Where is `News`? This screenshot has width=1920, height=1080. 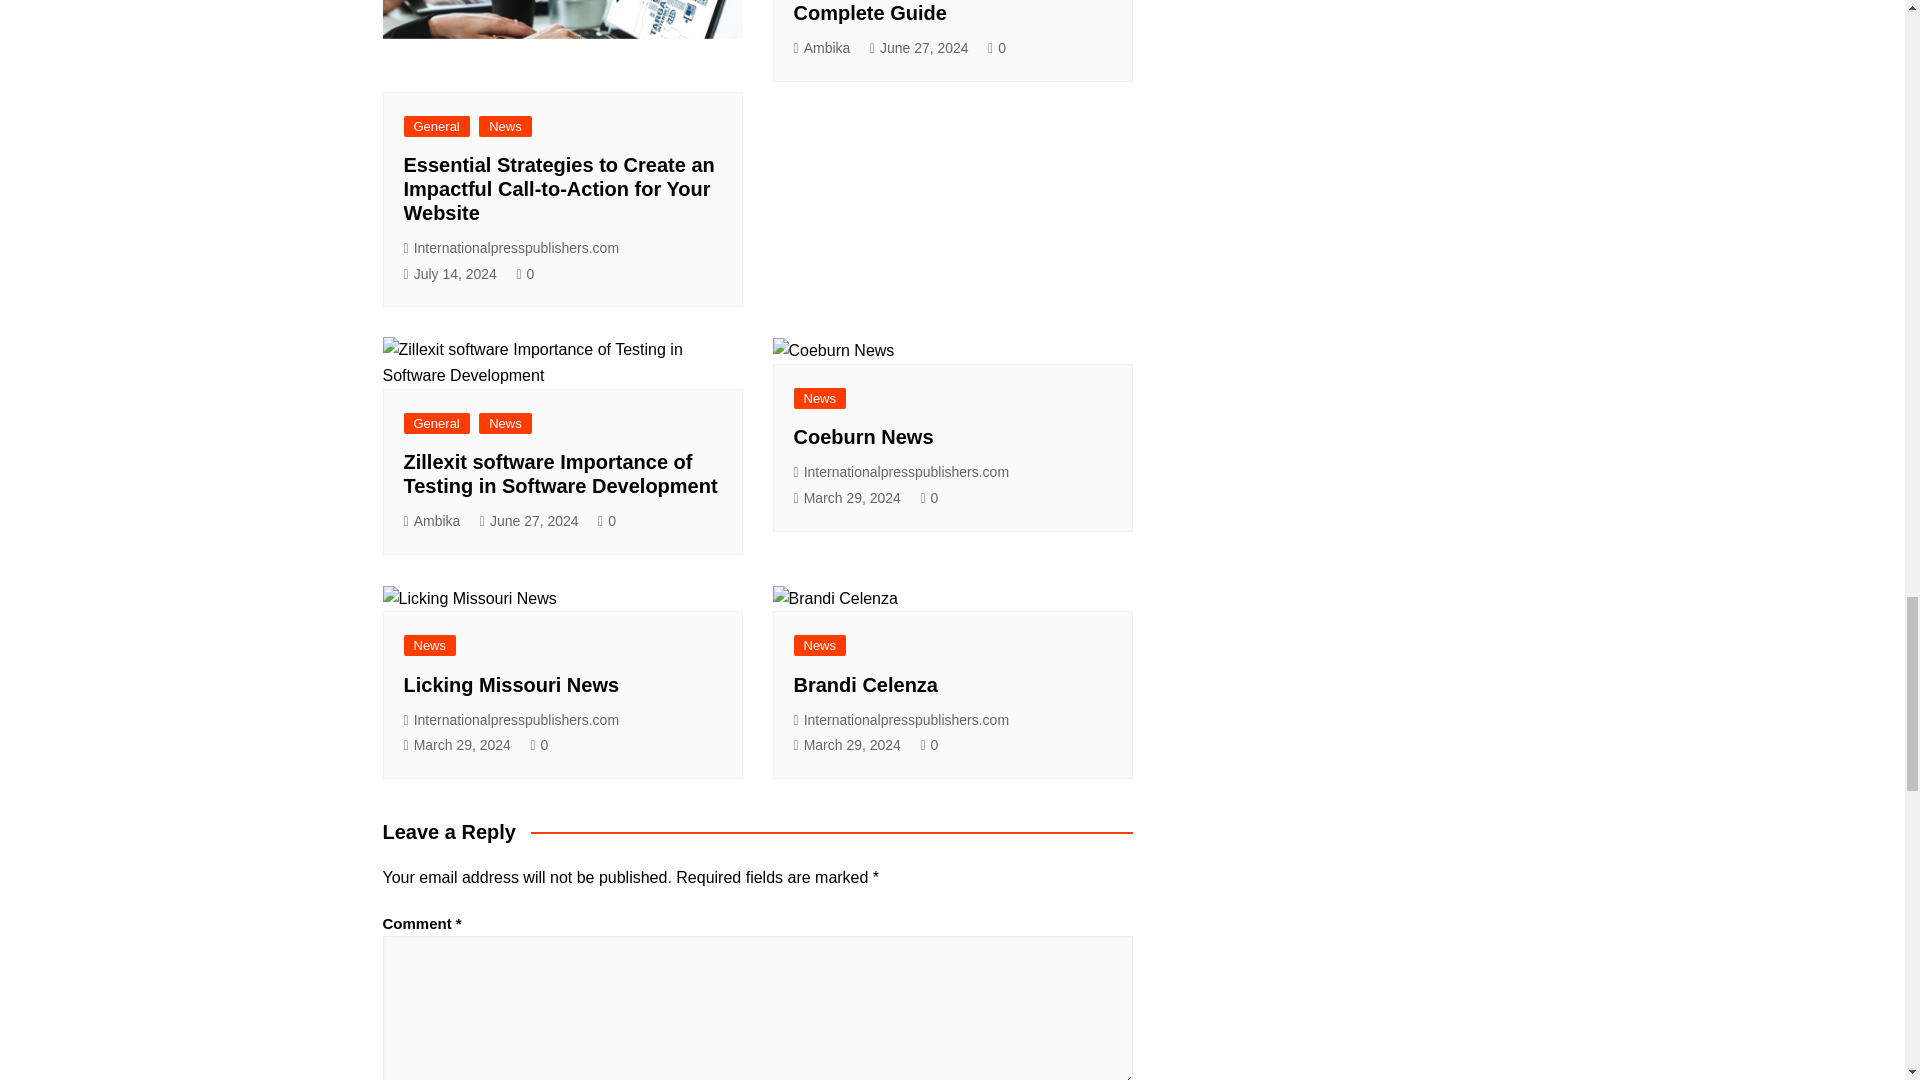 News is located at coordinates (504, 126).